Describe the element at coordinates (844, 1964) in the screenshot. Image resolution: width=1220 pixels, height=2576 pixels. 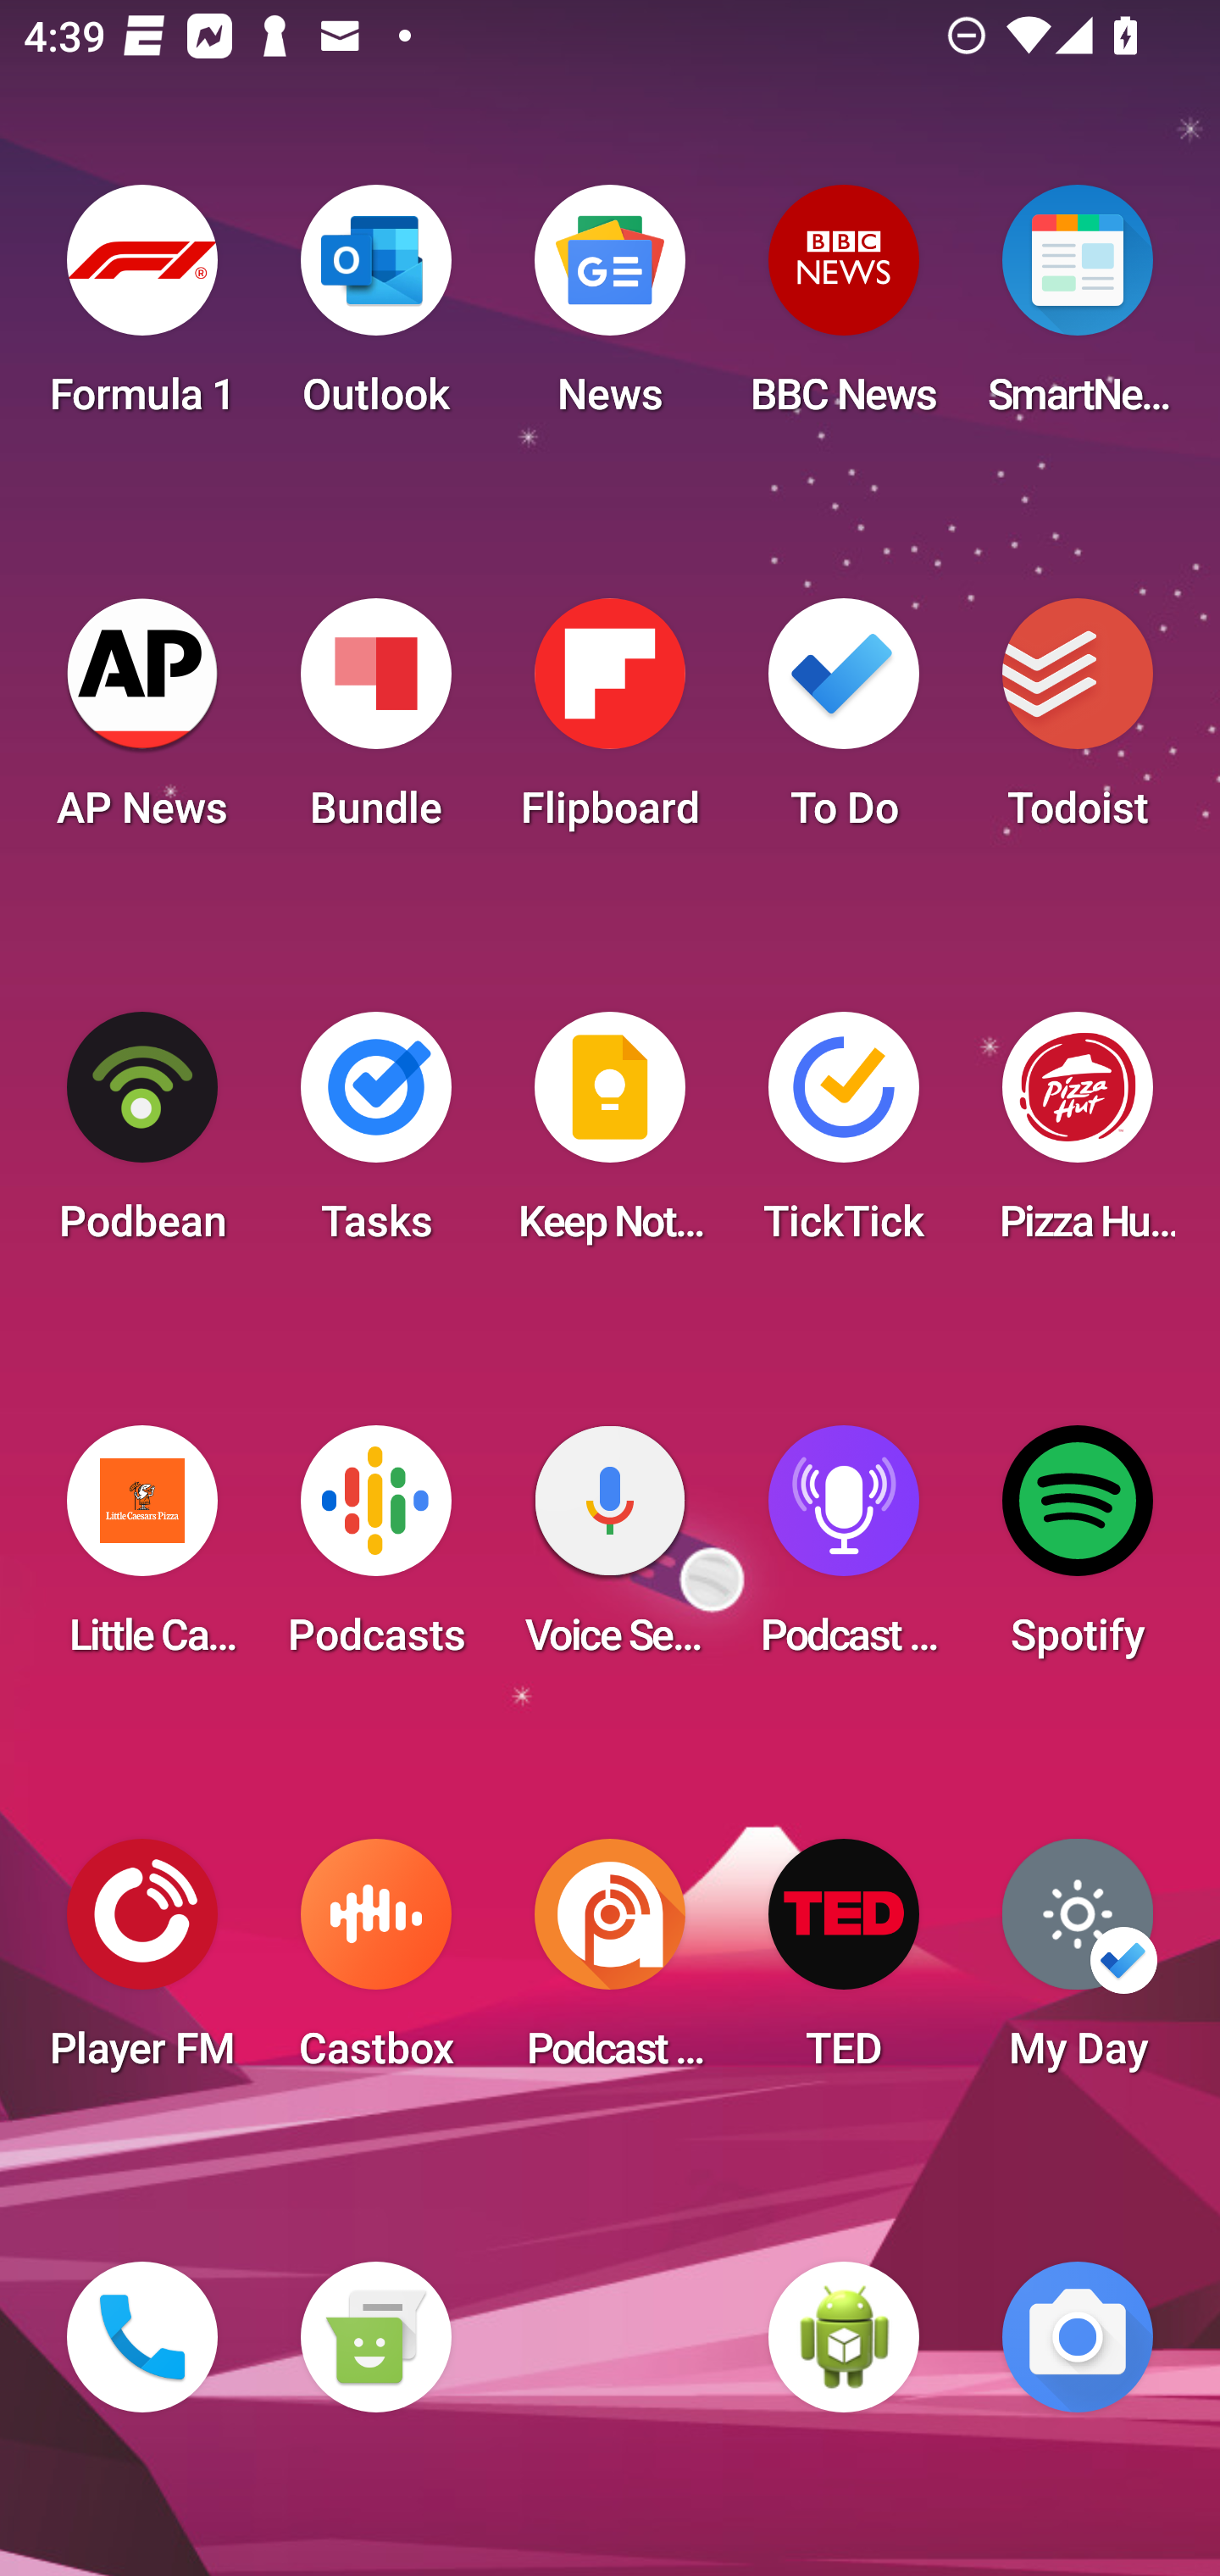
I see `TED` at that location.